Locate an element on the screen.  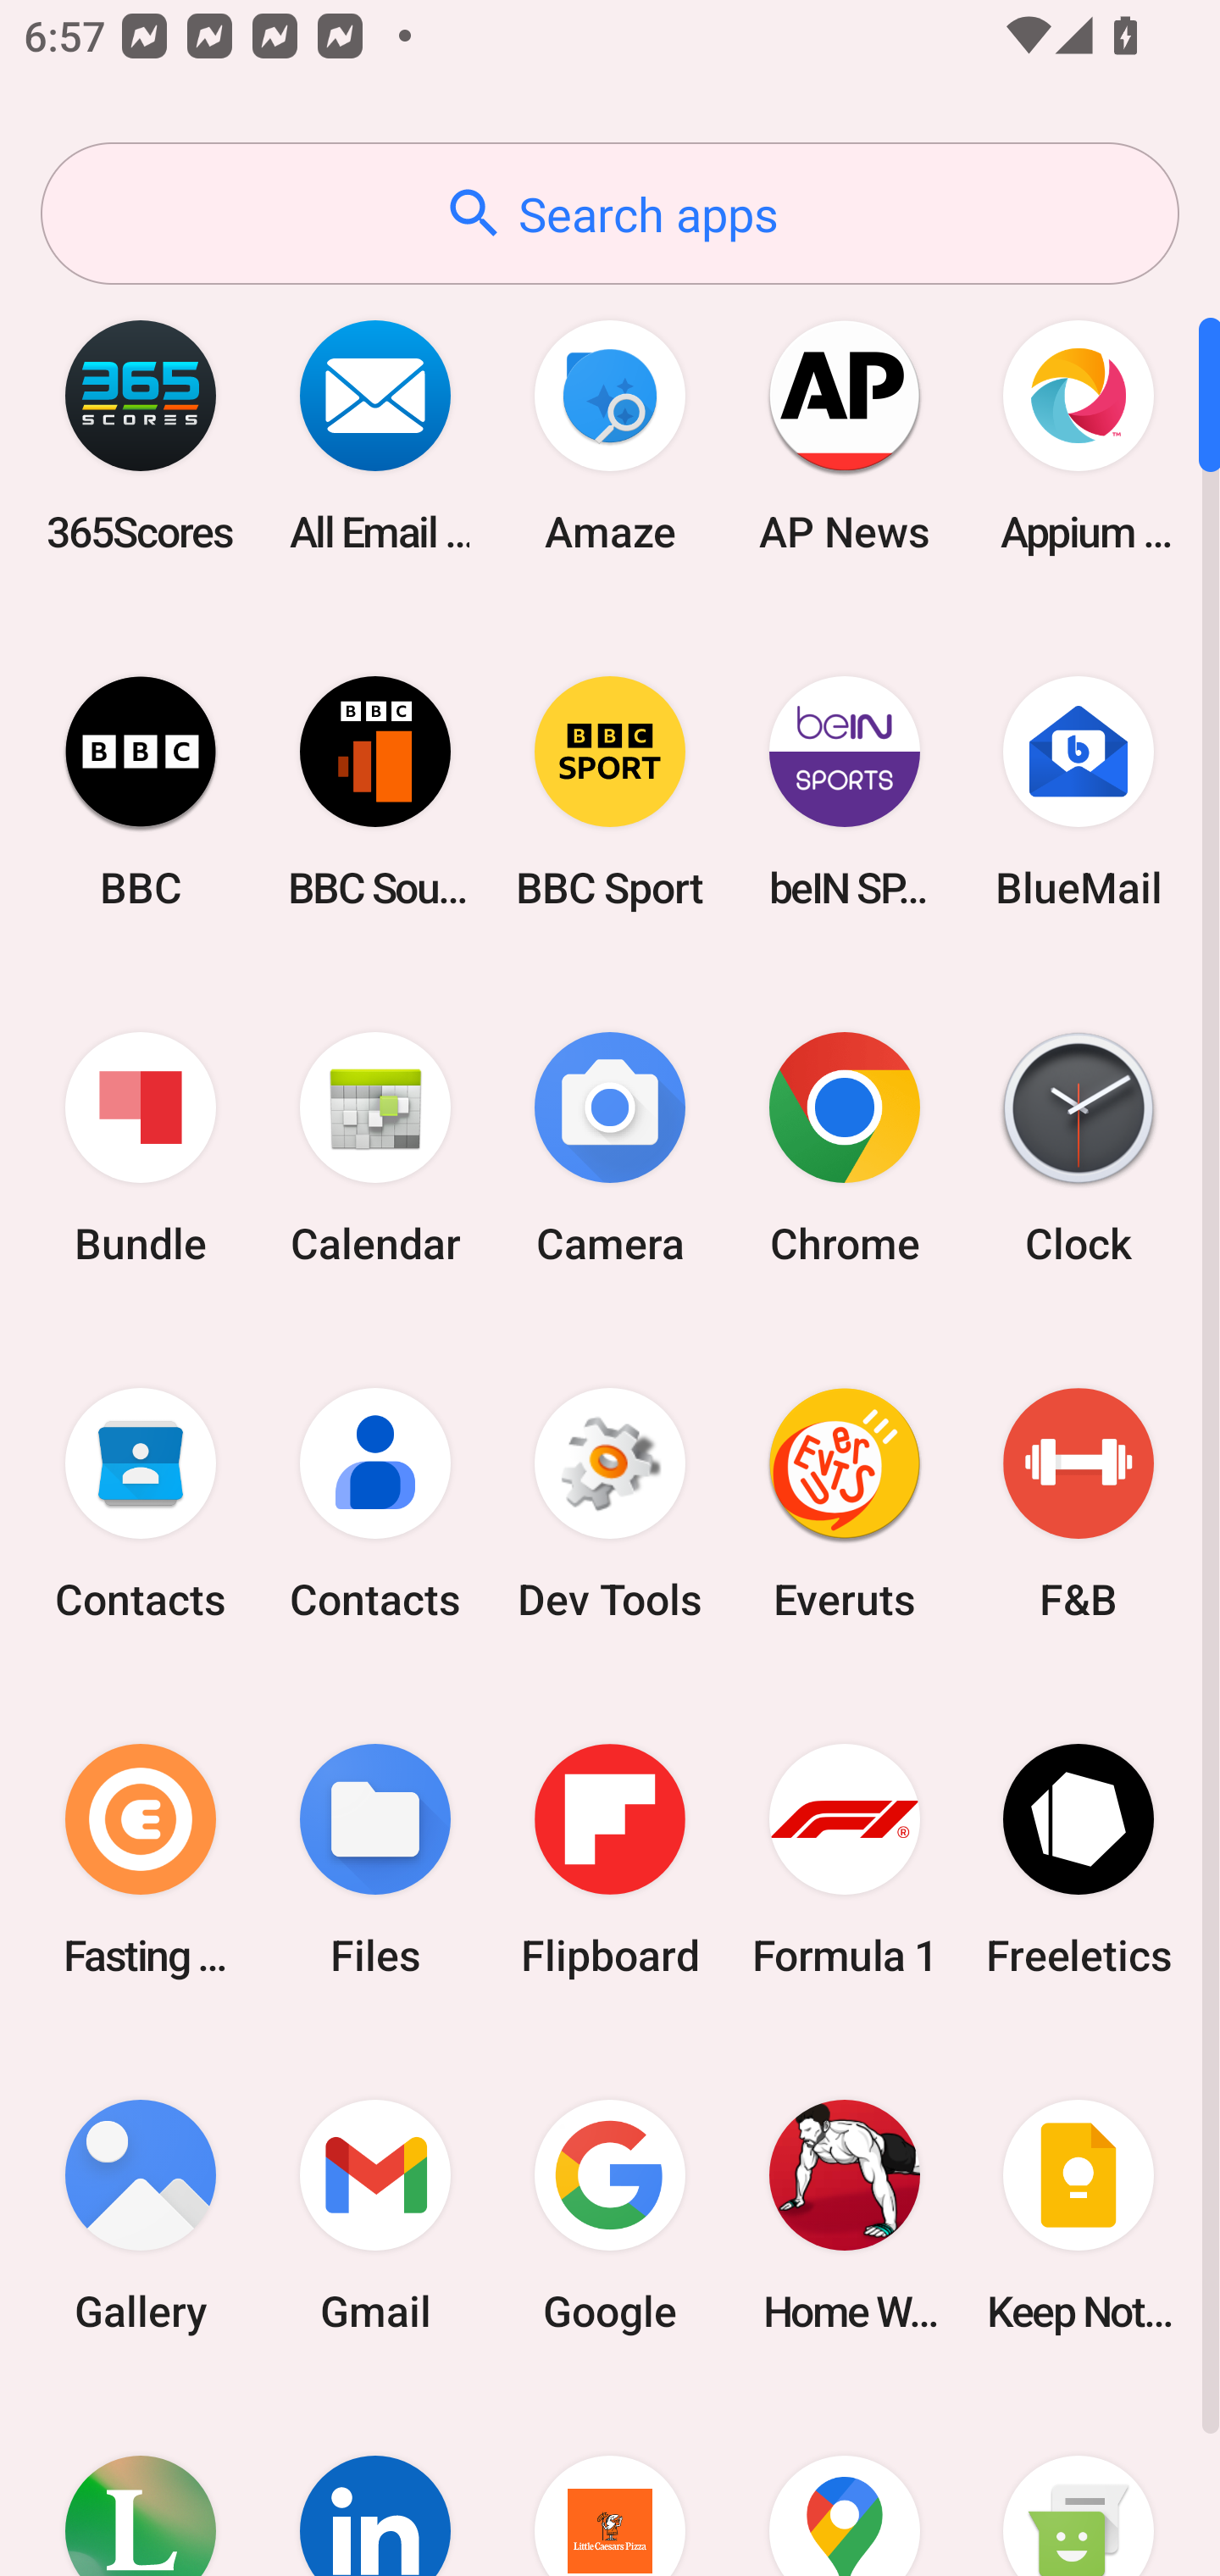
Home Workout is located at coordinates (844, 2215).